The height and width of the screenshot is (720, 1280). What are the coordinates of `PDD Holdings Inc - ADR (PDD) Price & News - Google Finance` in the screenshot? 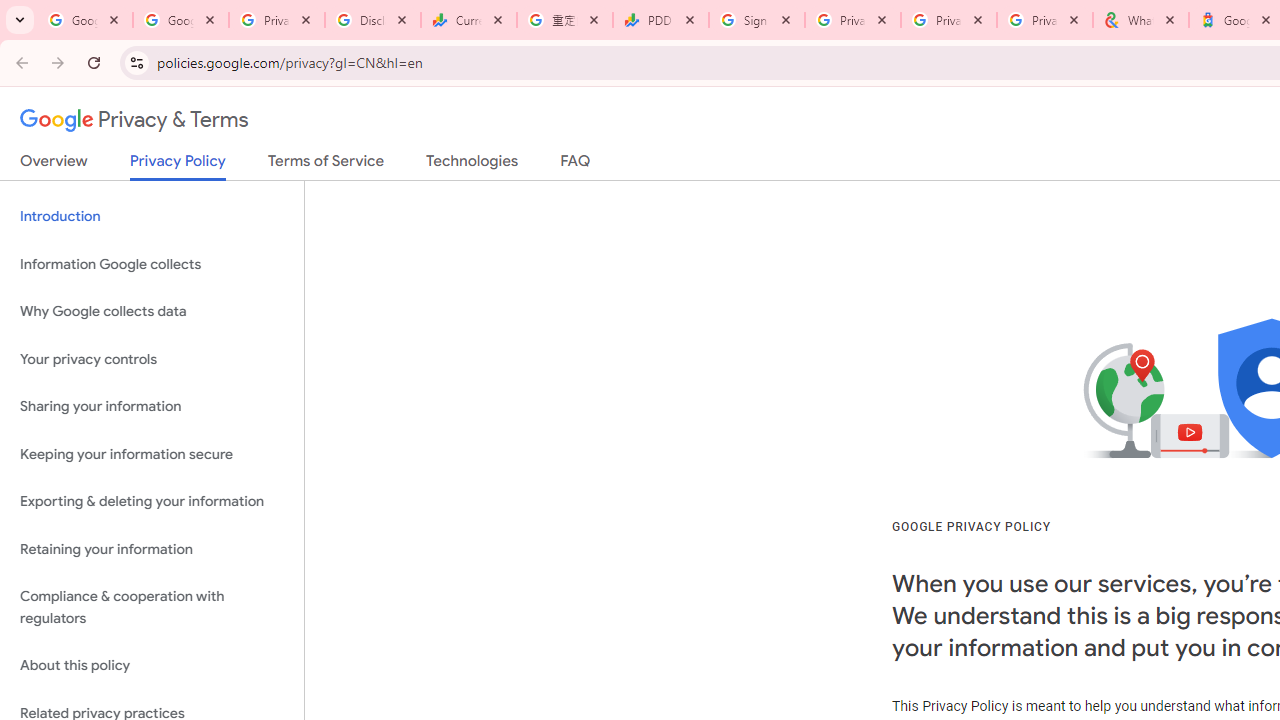 It's located at (661, 20).